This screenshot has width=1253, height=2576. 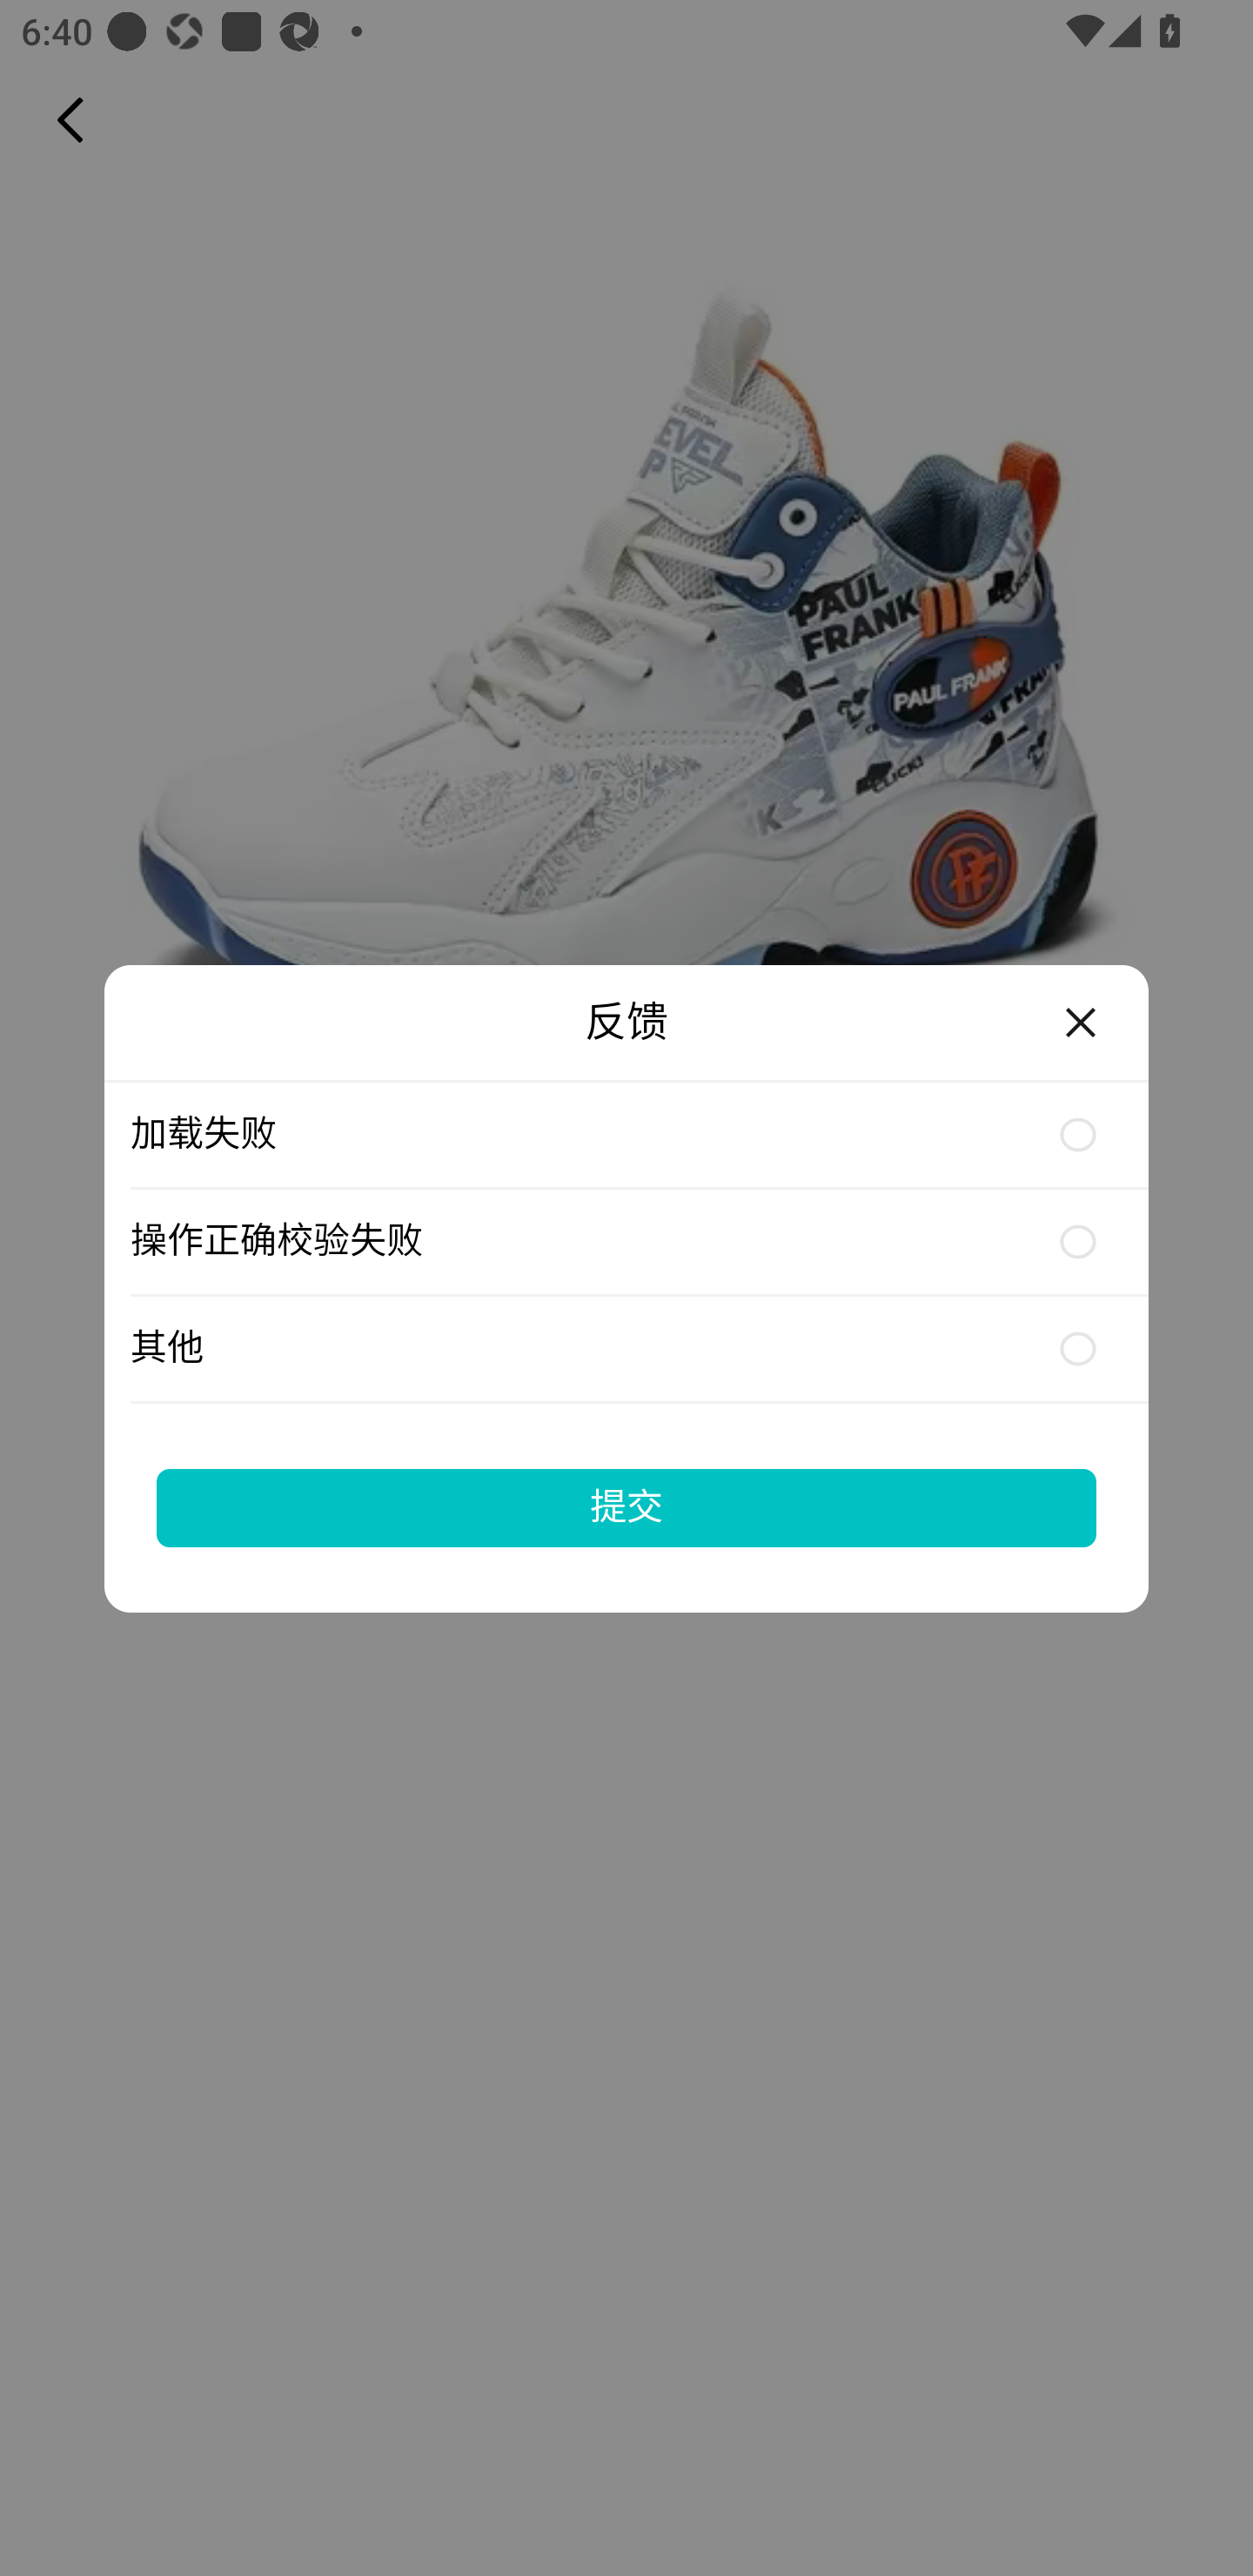 I want to click on 提交, so click(x=626, y=1507).